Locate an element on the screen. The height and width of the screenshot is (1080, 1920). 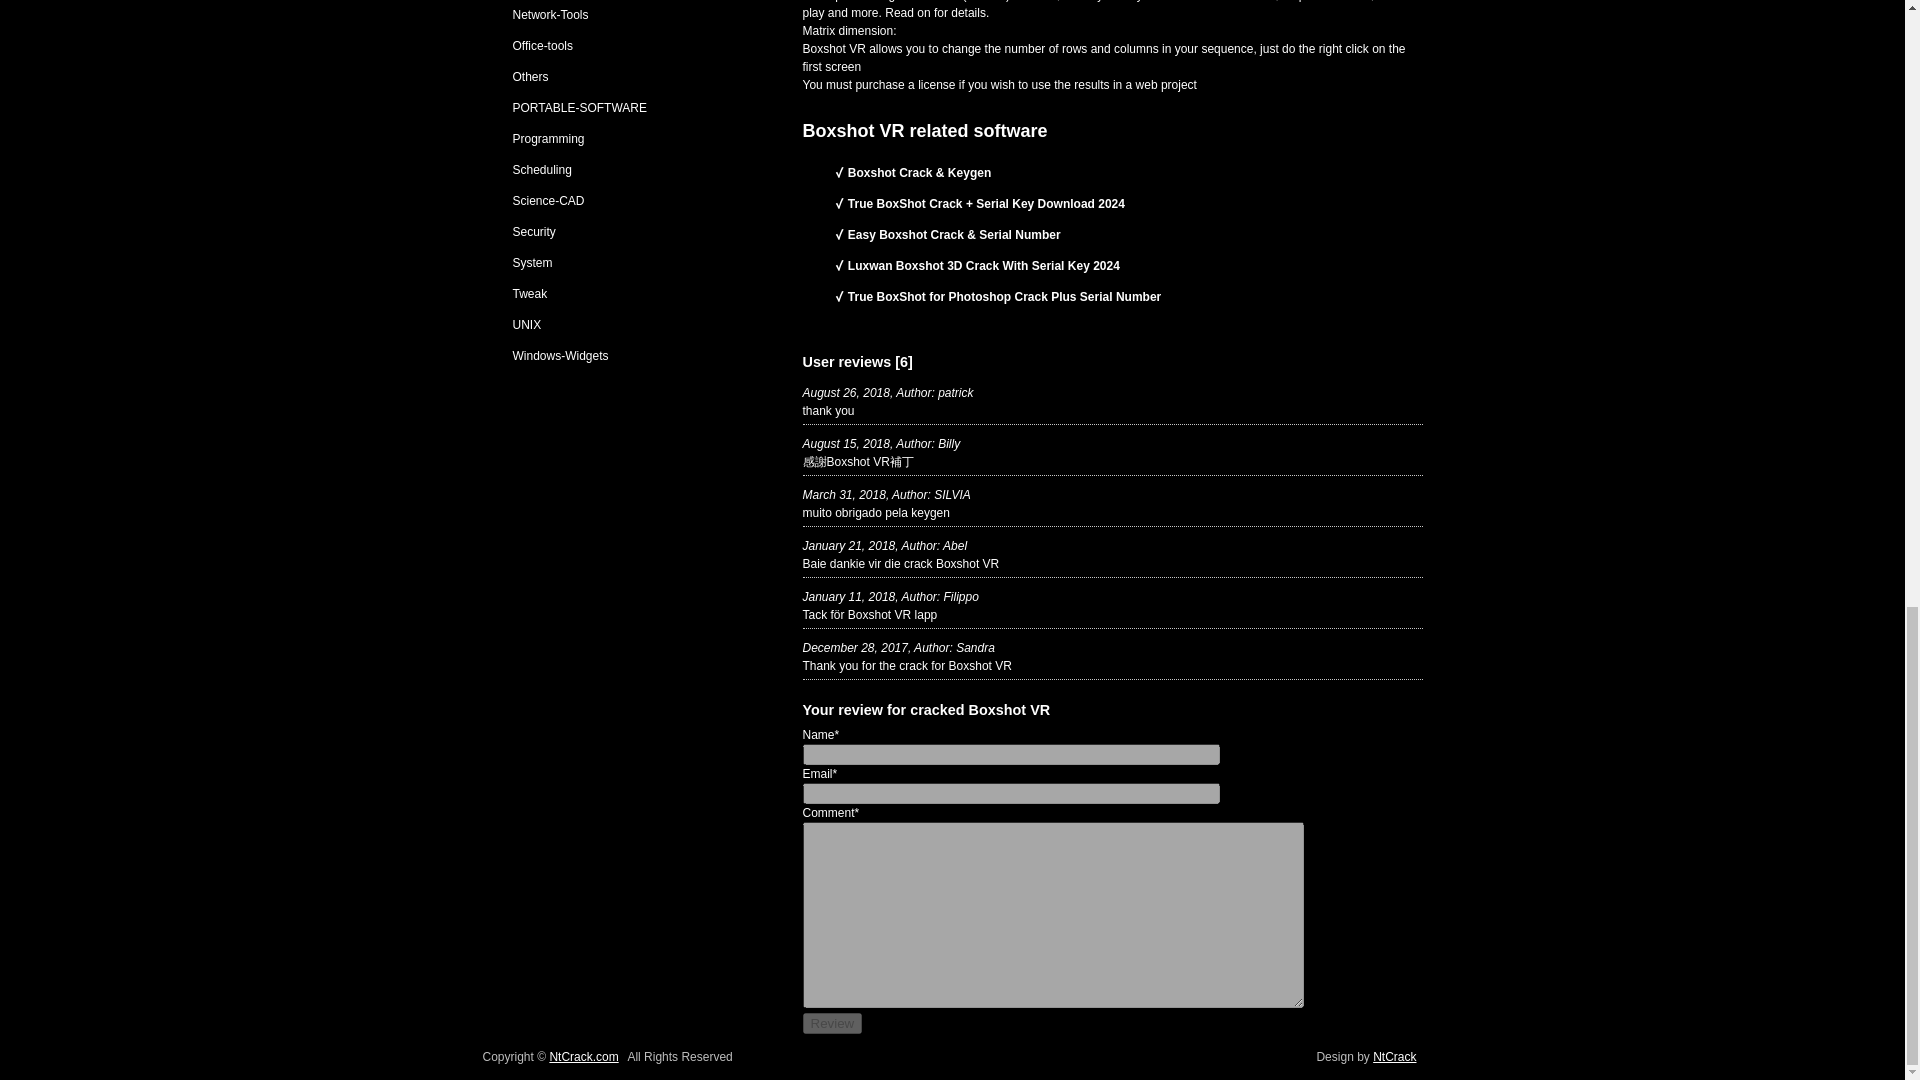
Windows-Widgets is located at coordinates (560, 355).